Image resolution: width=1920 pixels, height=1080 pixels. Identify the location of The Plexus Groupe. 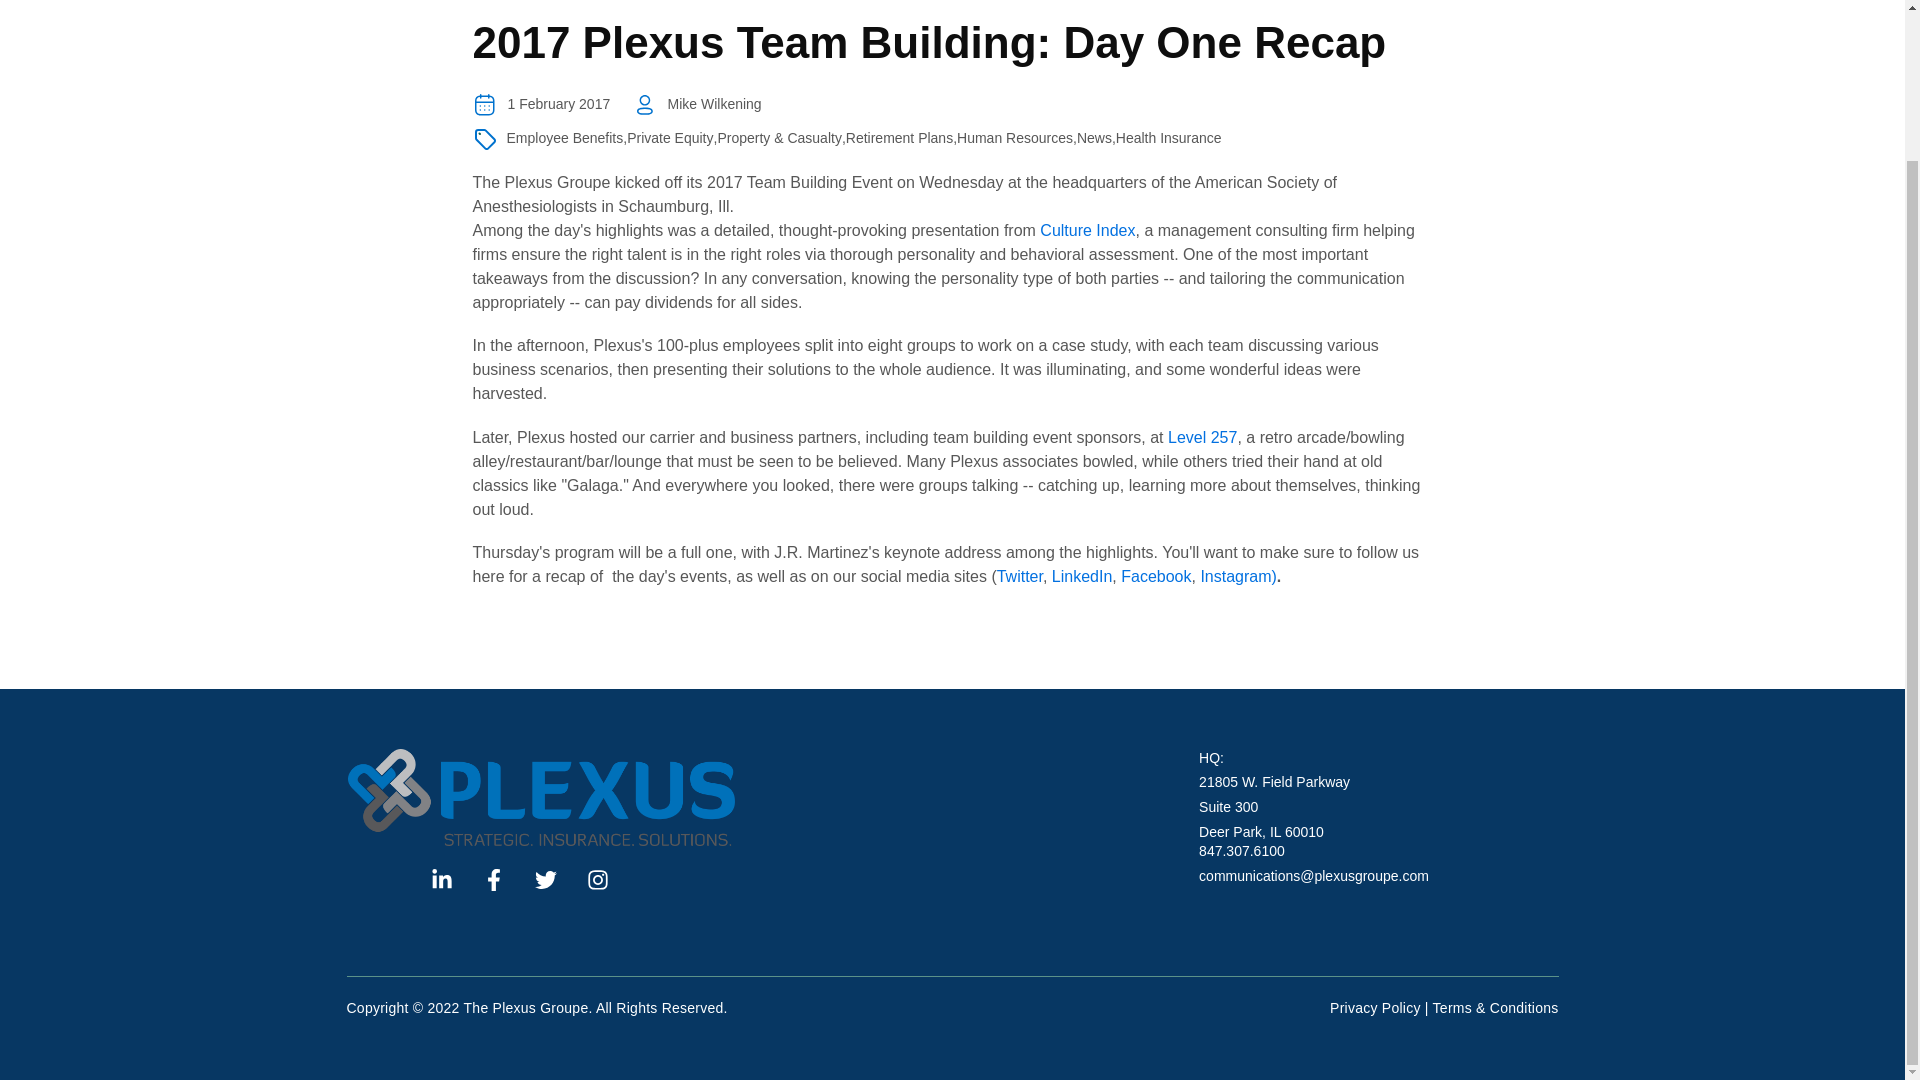
(541, 797).